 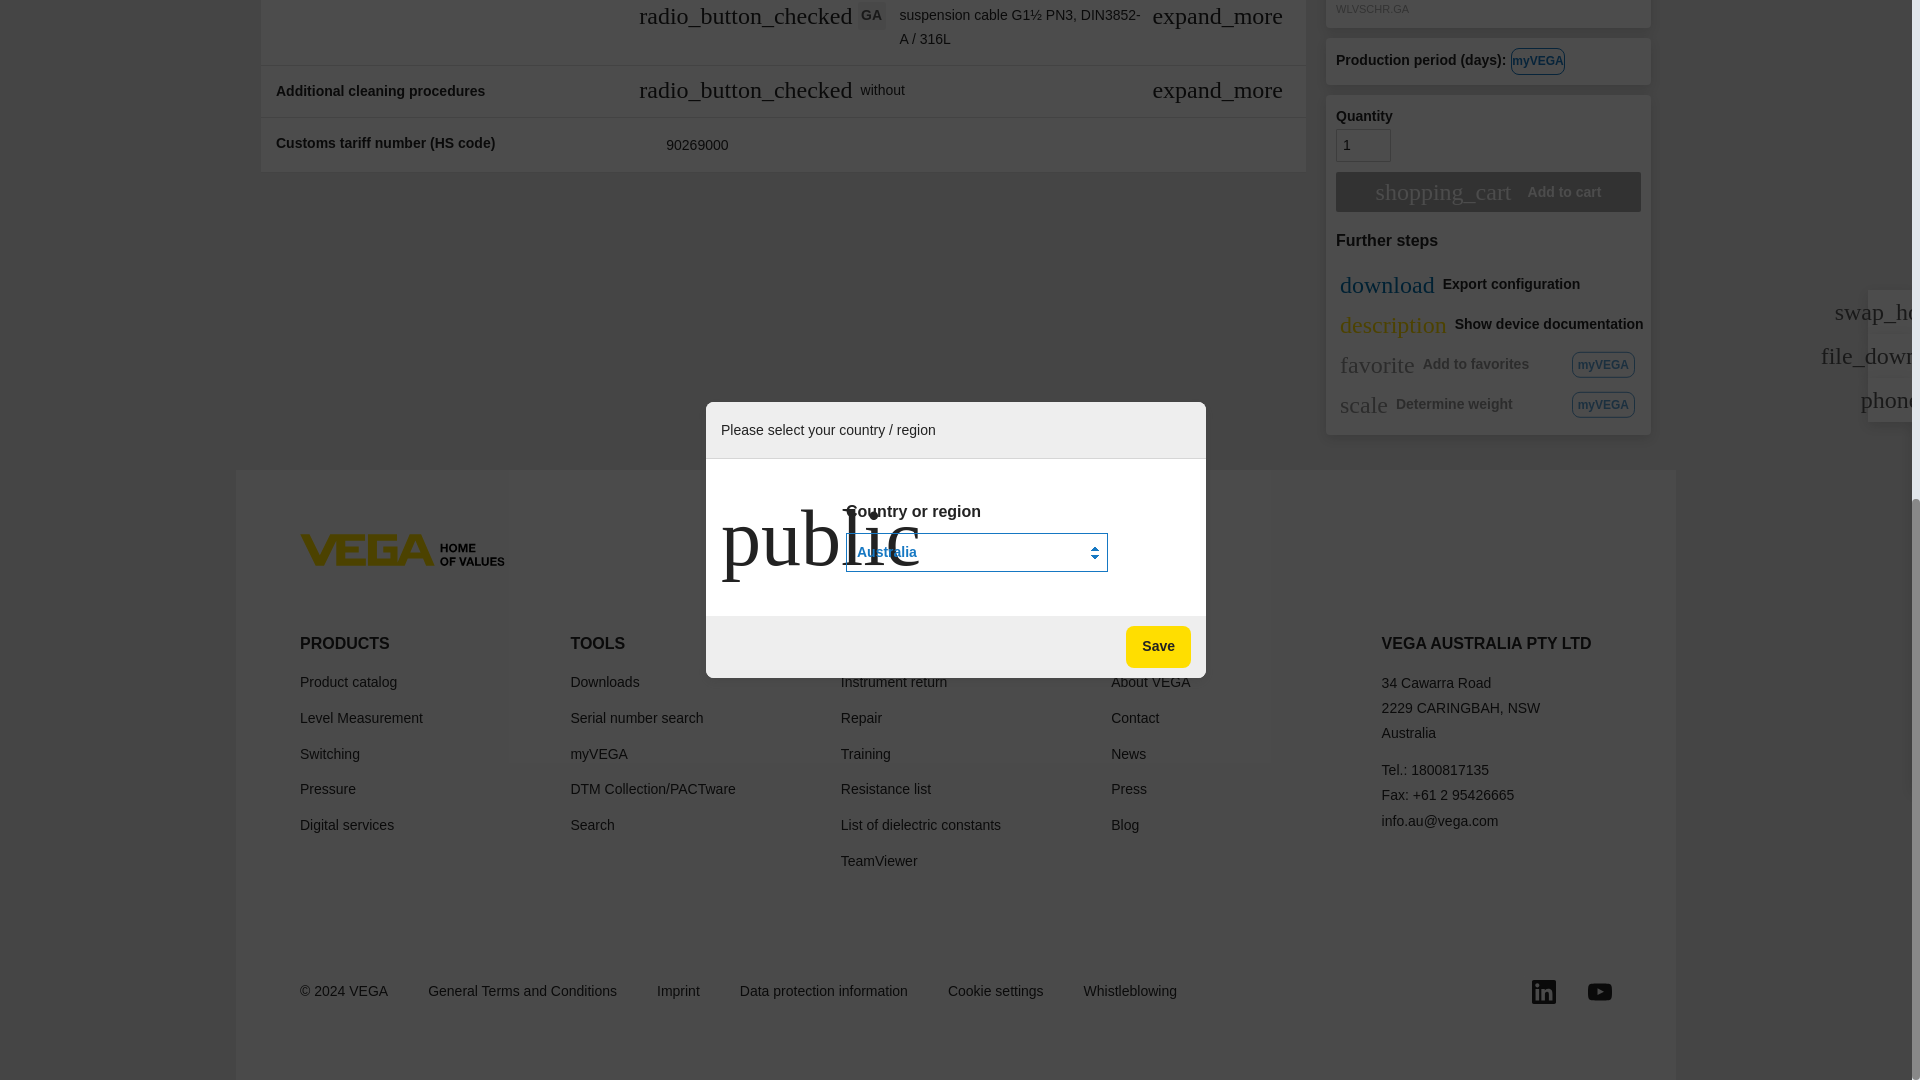 What do you see at coordinates (348, 683) in the screenshot?
I see `Product catalog` at bounding box center [348, 683].